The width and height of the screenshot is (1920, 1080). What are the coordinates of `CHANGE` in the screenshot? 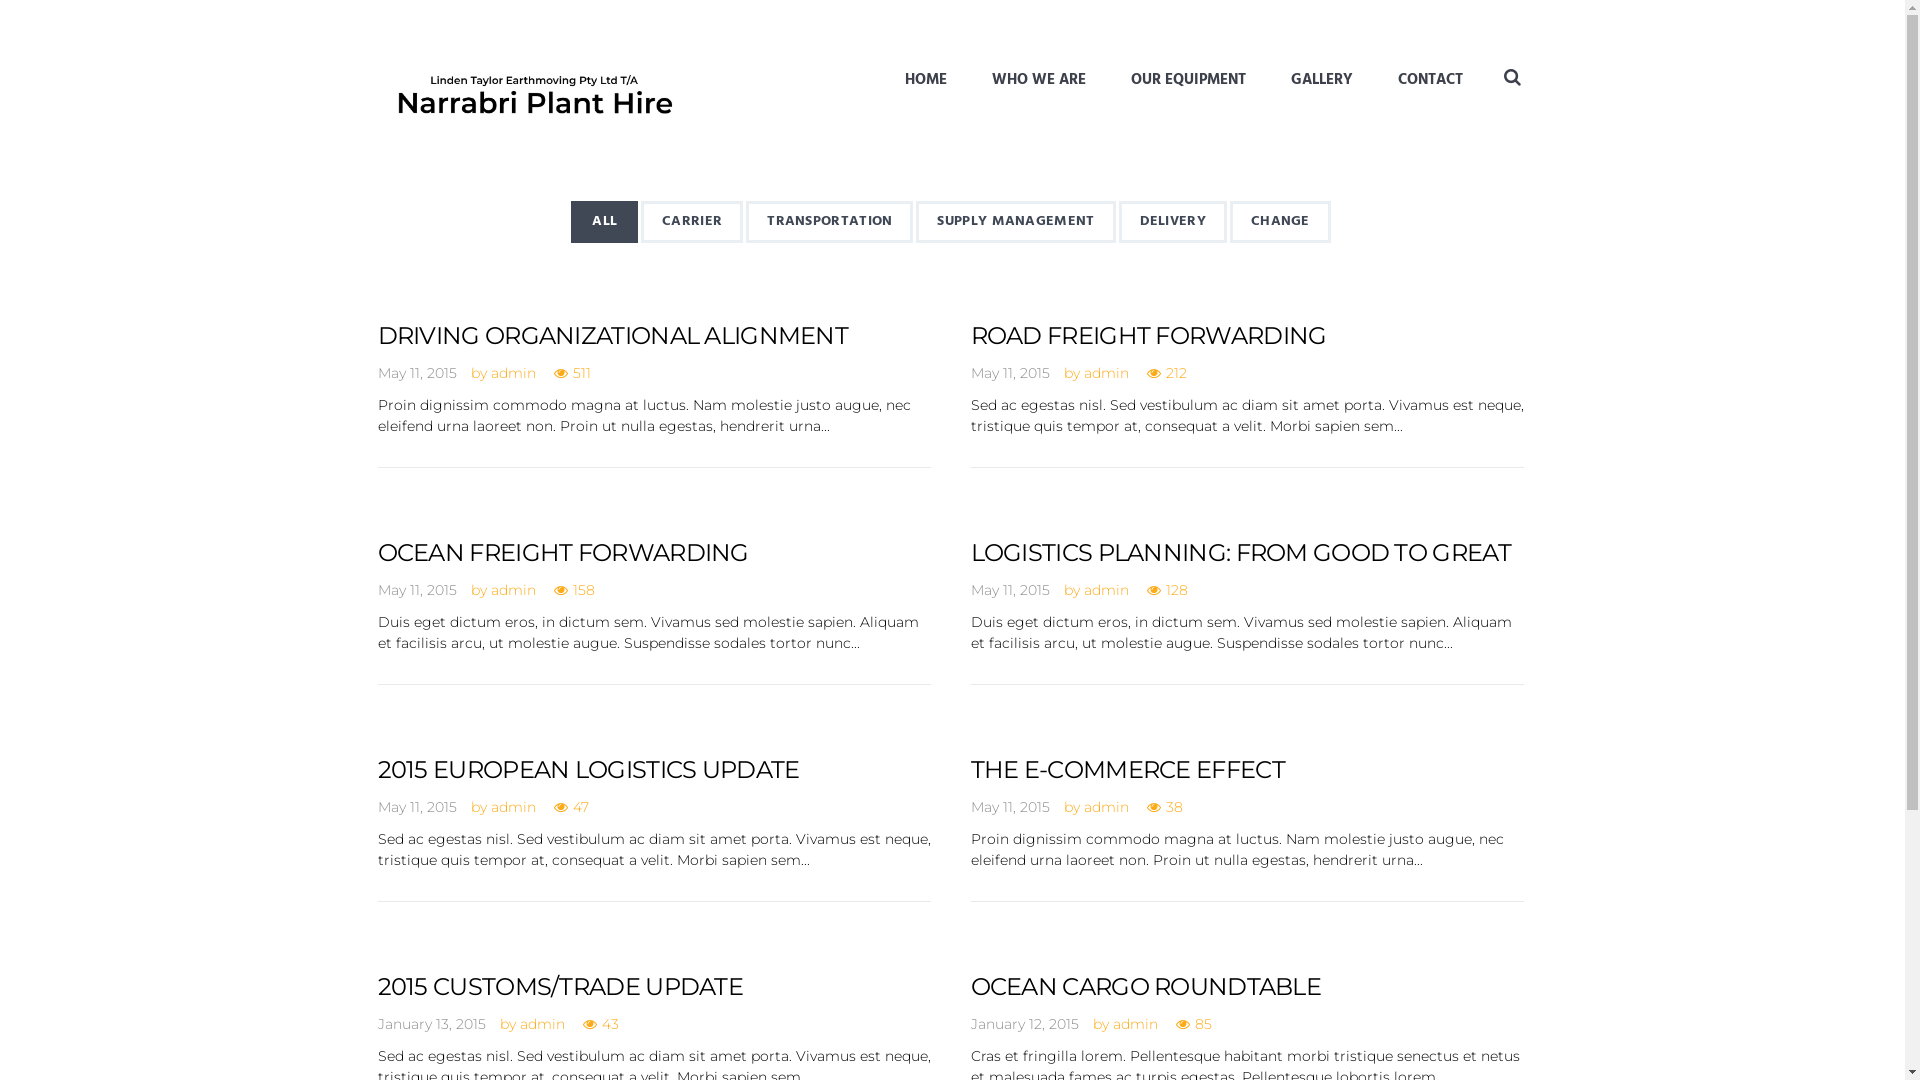 It's located at (1280, 222).